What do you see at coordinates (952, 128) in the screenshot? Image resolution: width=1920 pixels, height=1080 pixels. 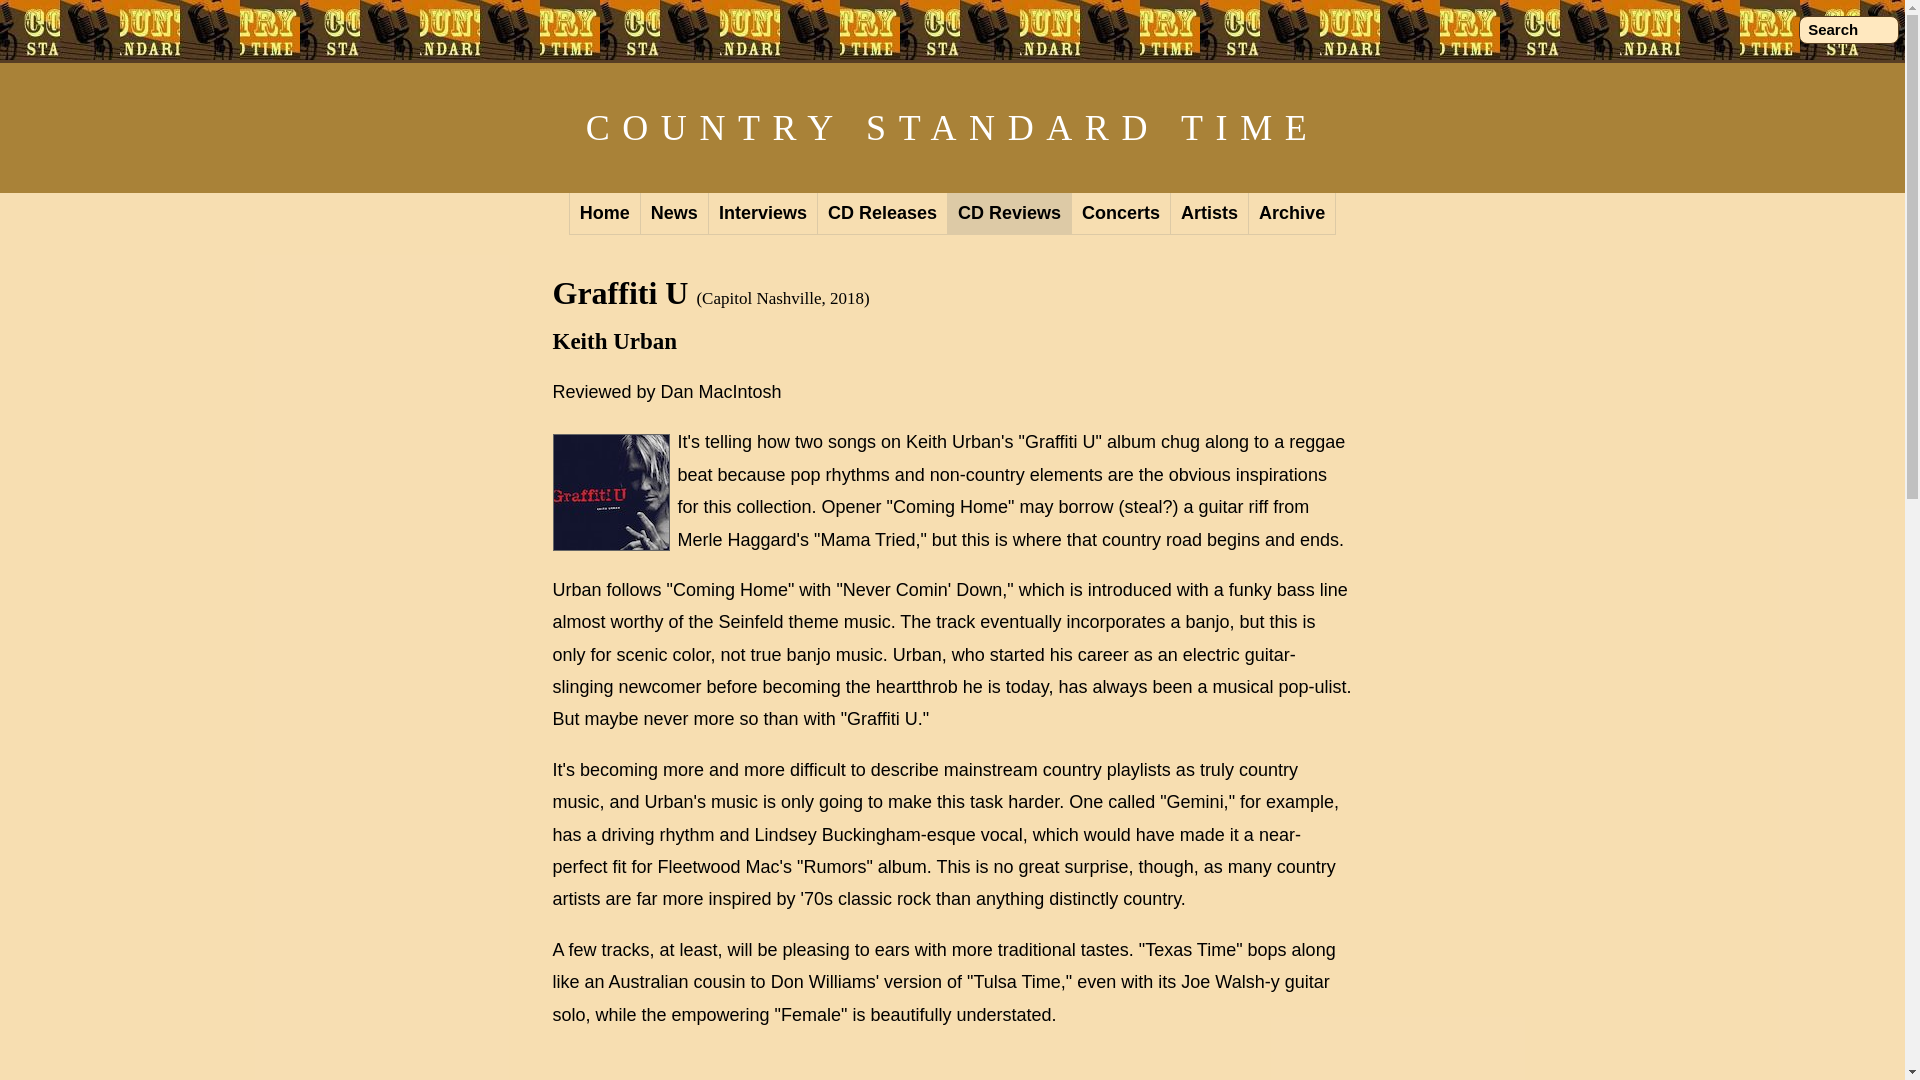 I see `COUNTRY STANDARD TIME` at bounding box center [952, 128].